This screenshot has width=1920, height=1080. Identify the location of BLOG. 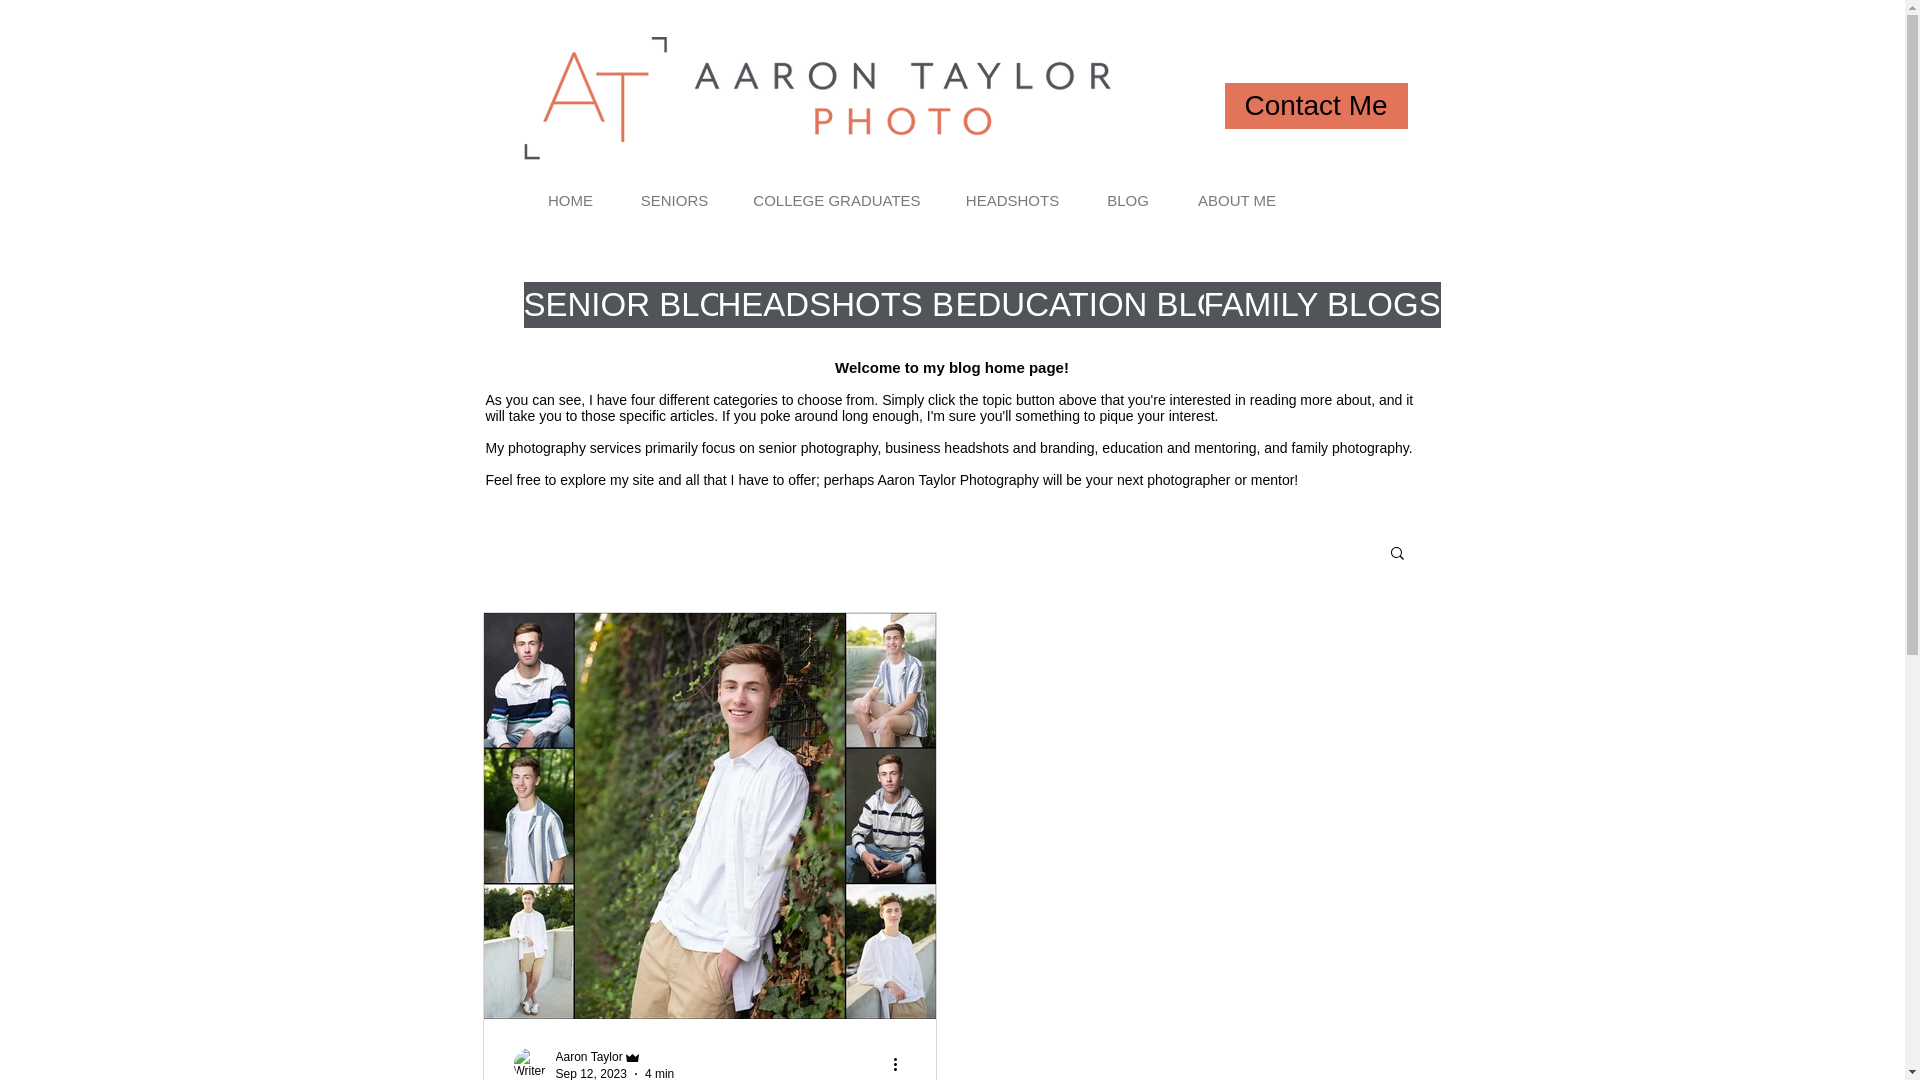
(1128, 200).